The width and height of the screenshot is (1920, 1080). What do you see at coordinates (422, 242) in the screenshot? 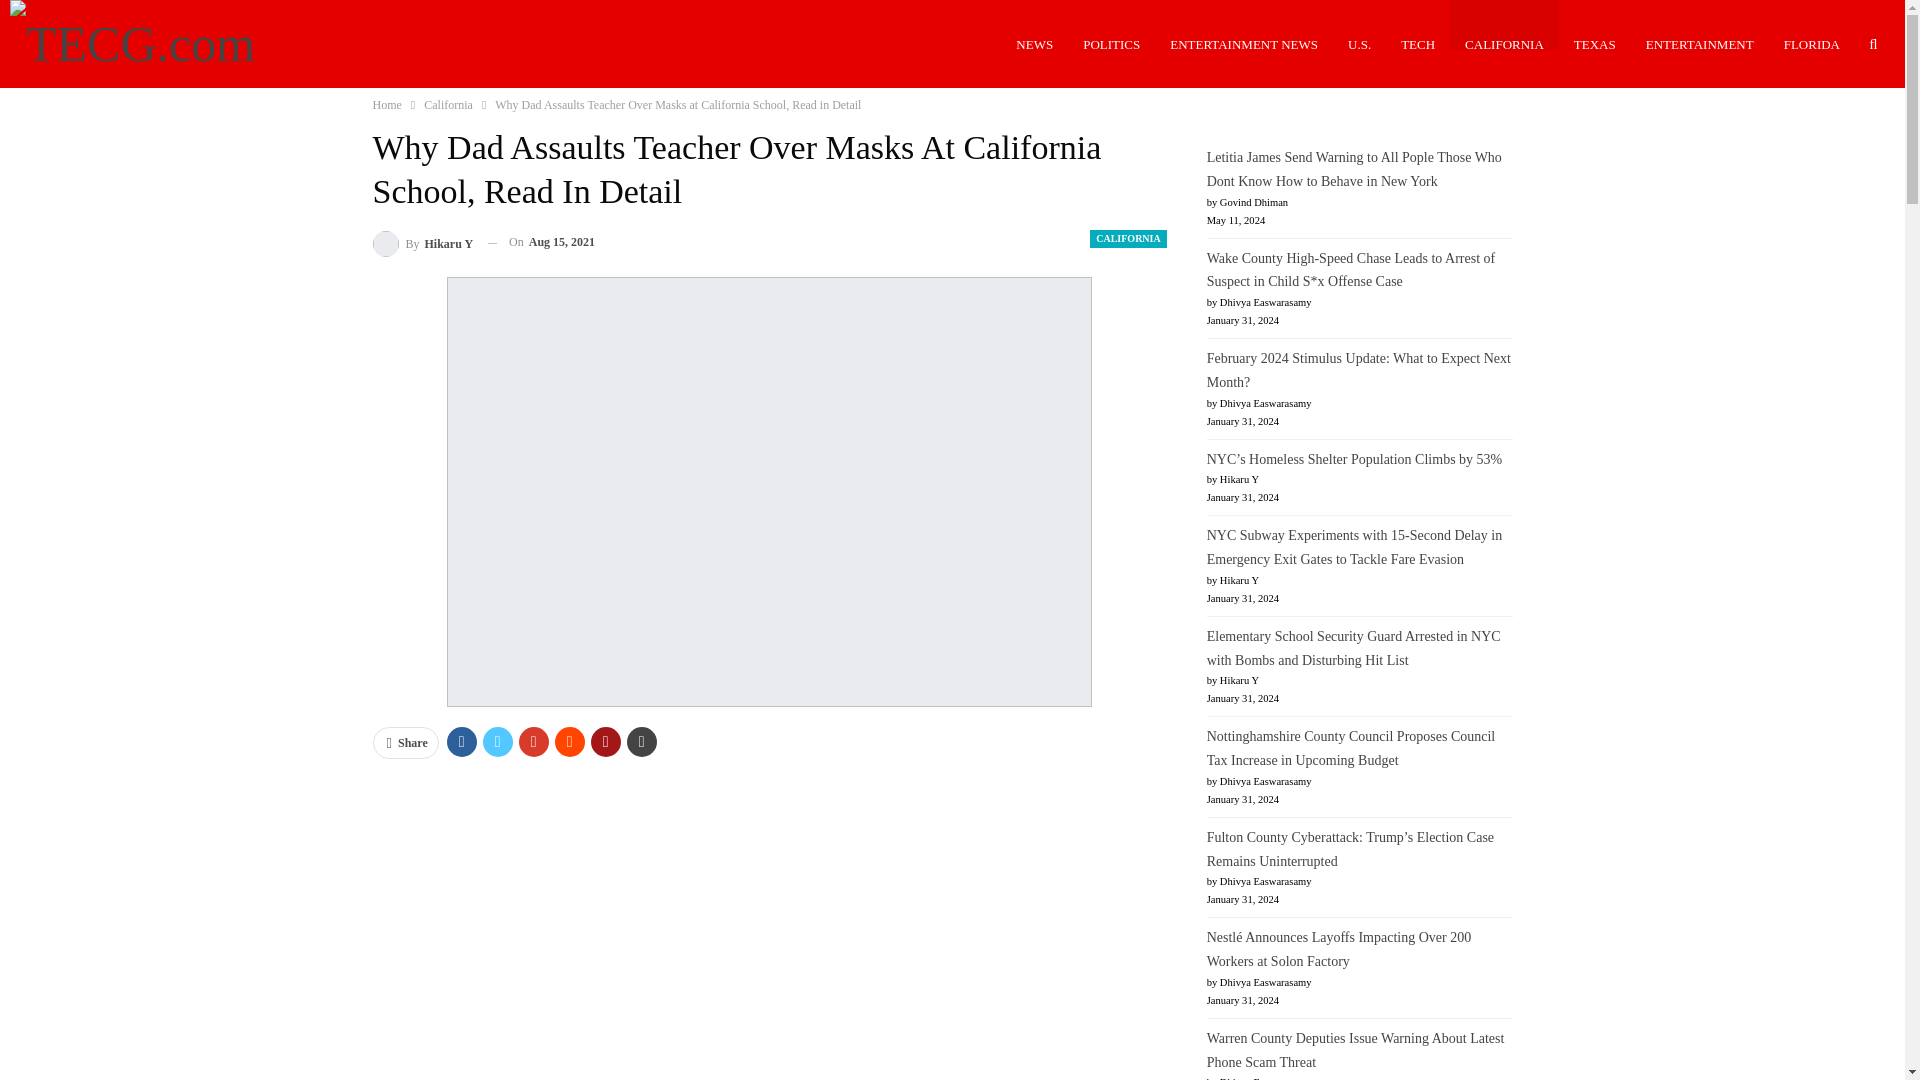
I see `Browse Author Articles` at bounding box center [422, 242].